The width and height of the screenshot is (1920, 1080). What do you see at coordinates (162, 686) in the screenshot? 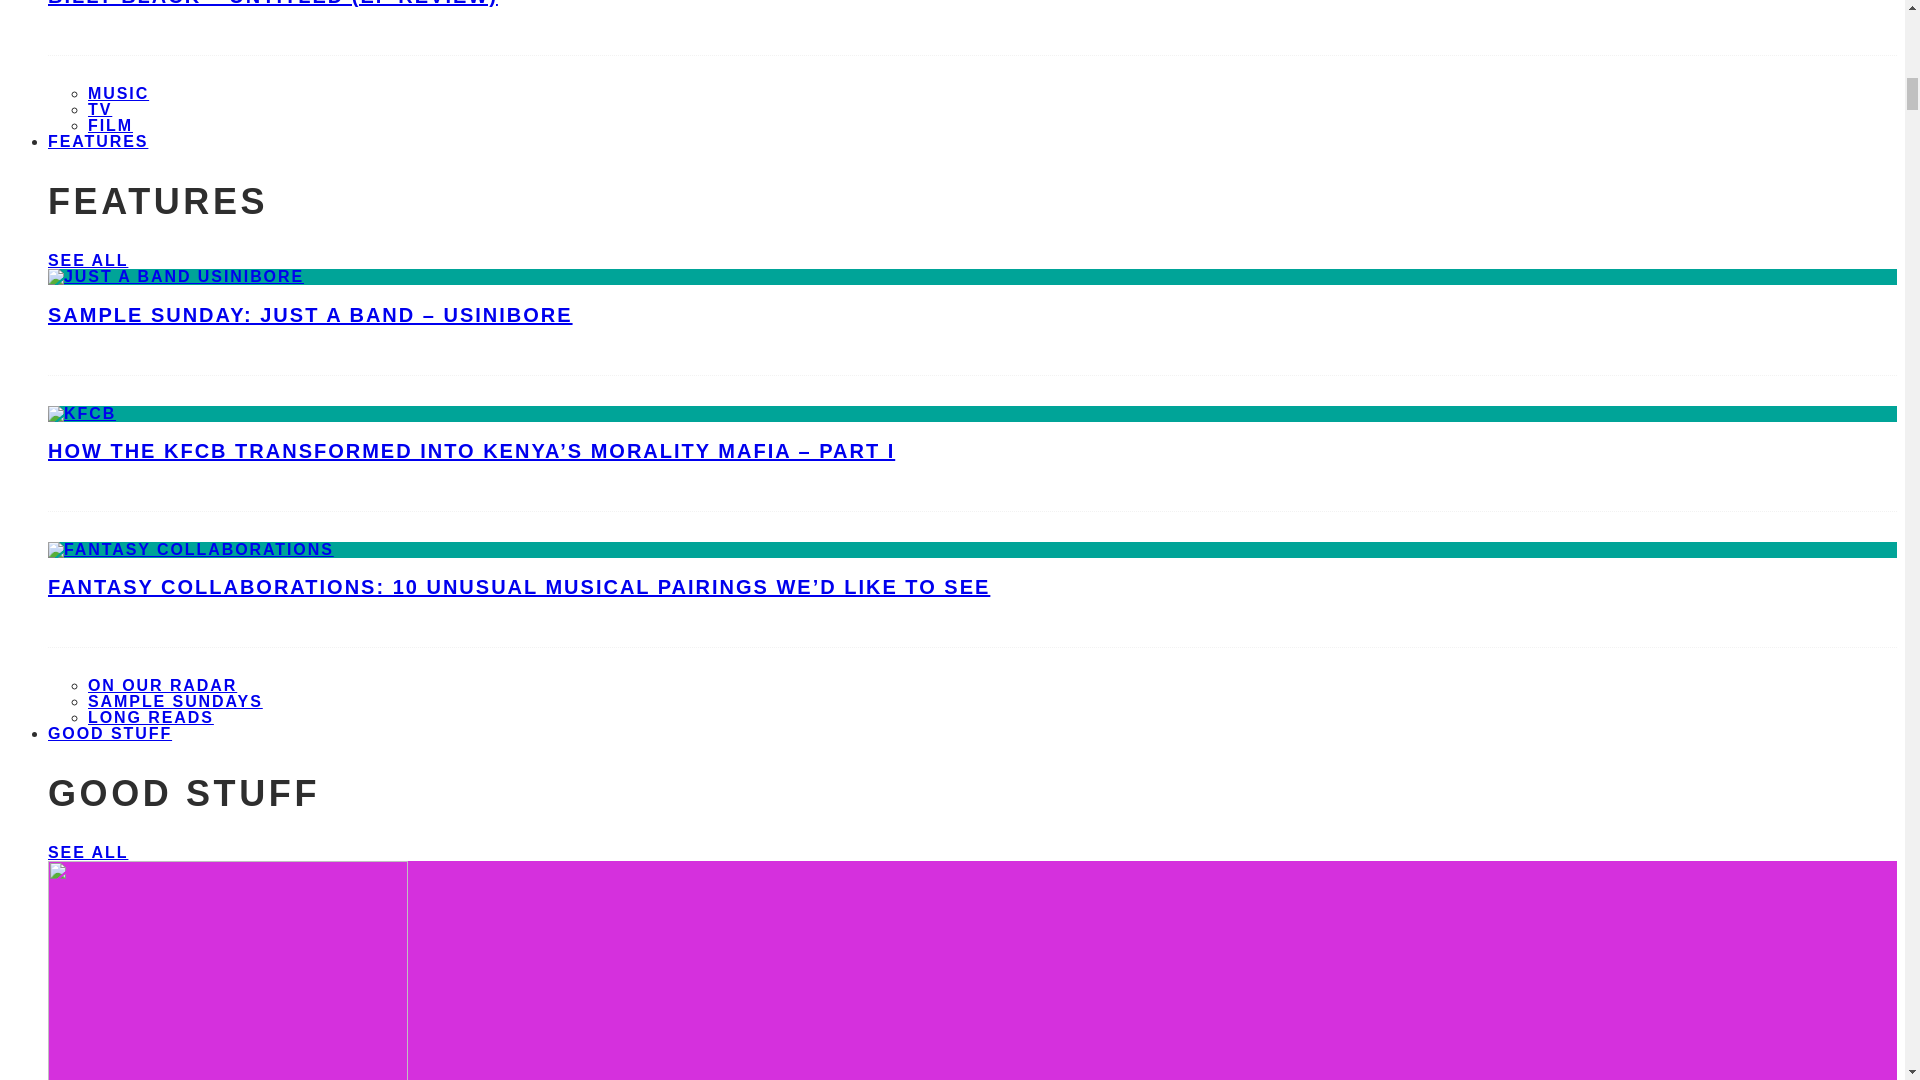
I see `ON OUR RADAR` at bounding box center [162, 686].